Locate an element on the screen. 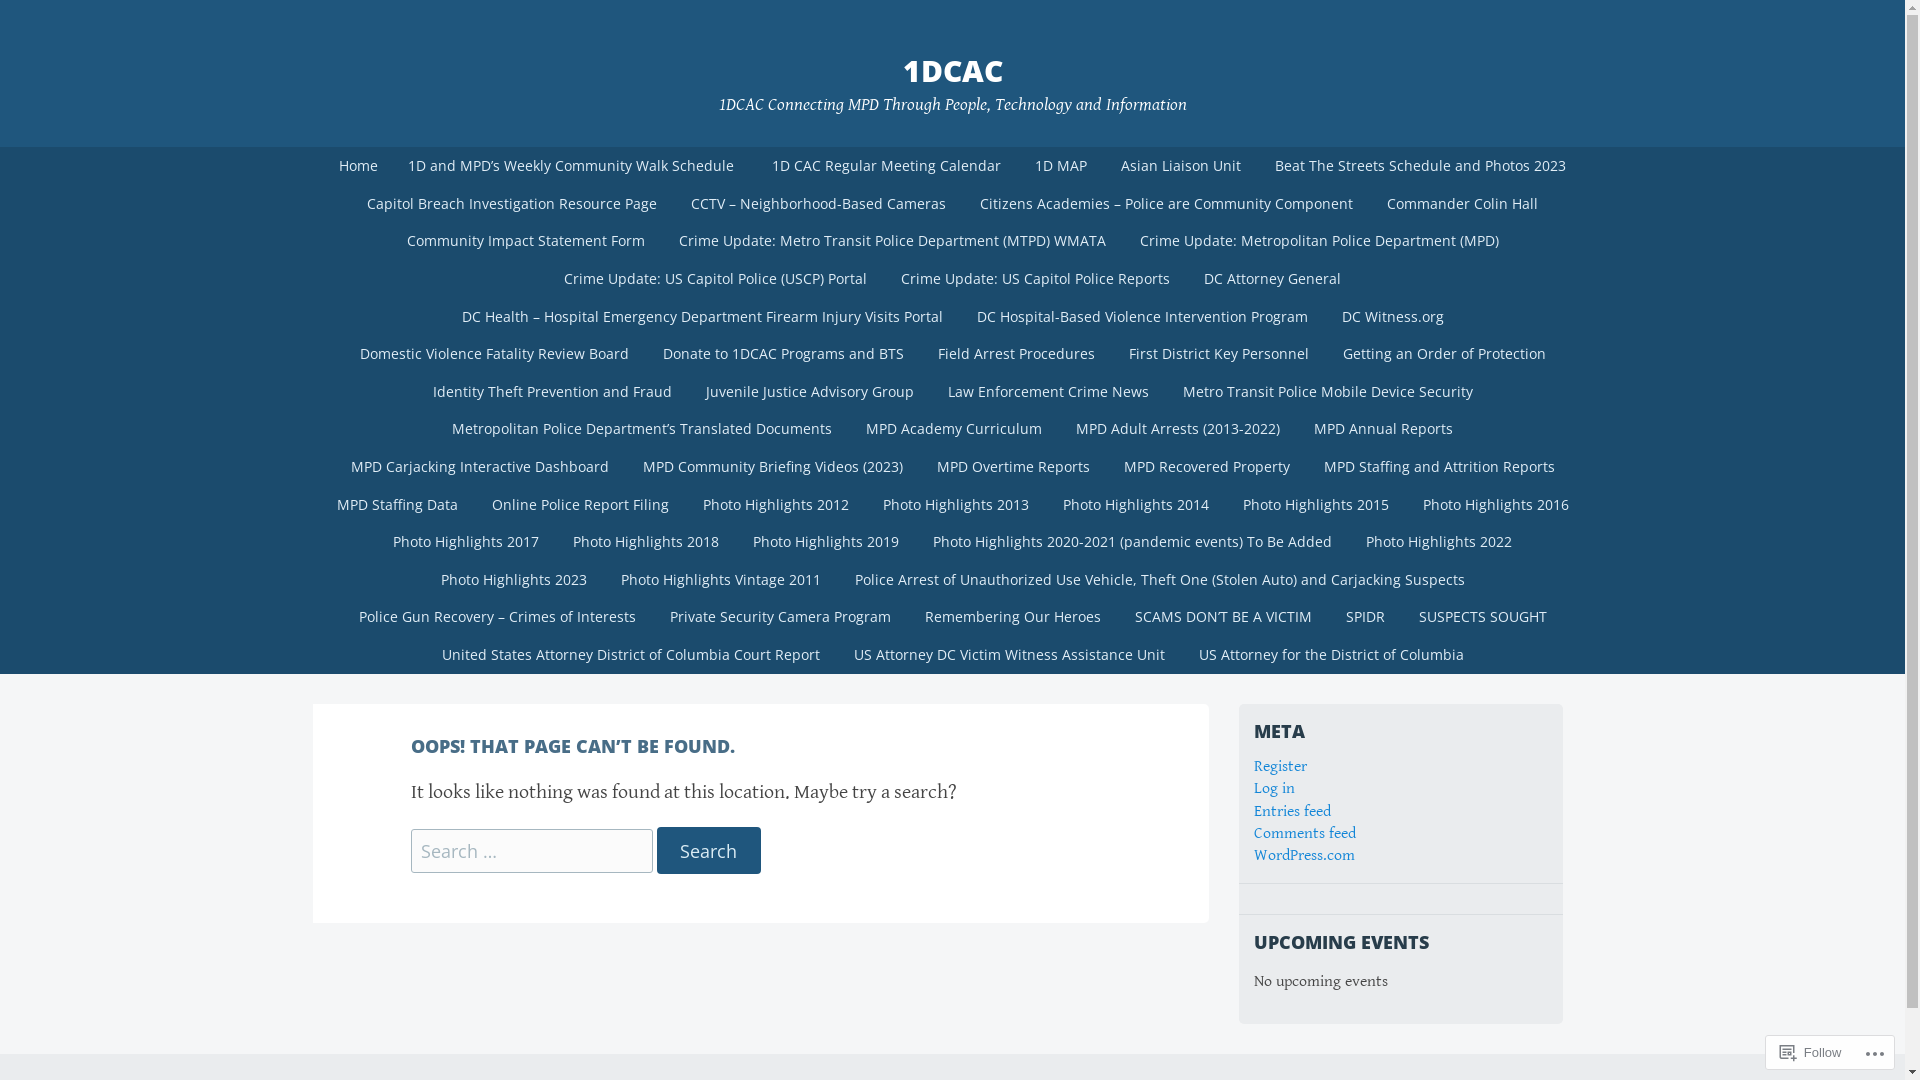 The width and height of the screenshot is (1920, 1080). Crime Update: Metro Transit Police Department (MTPD) WMATA is located at coordinates (892, 241).